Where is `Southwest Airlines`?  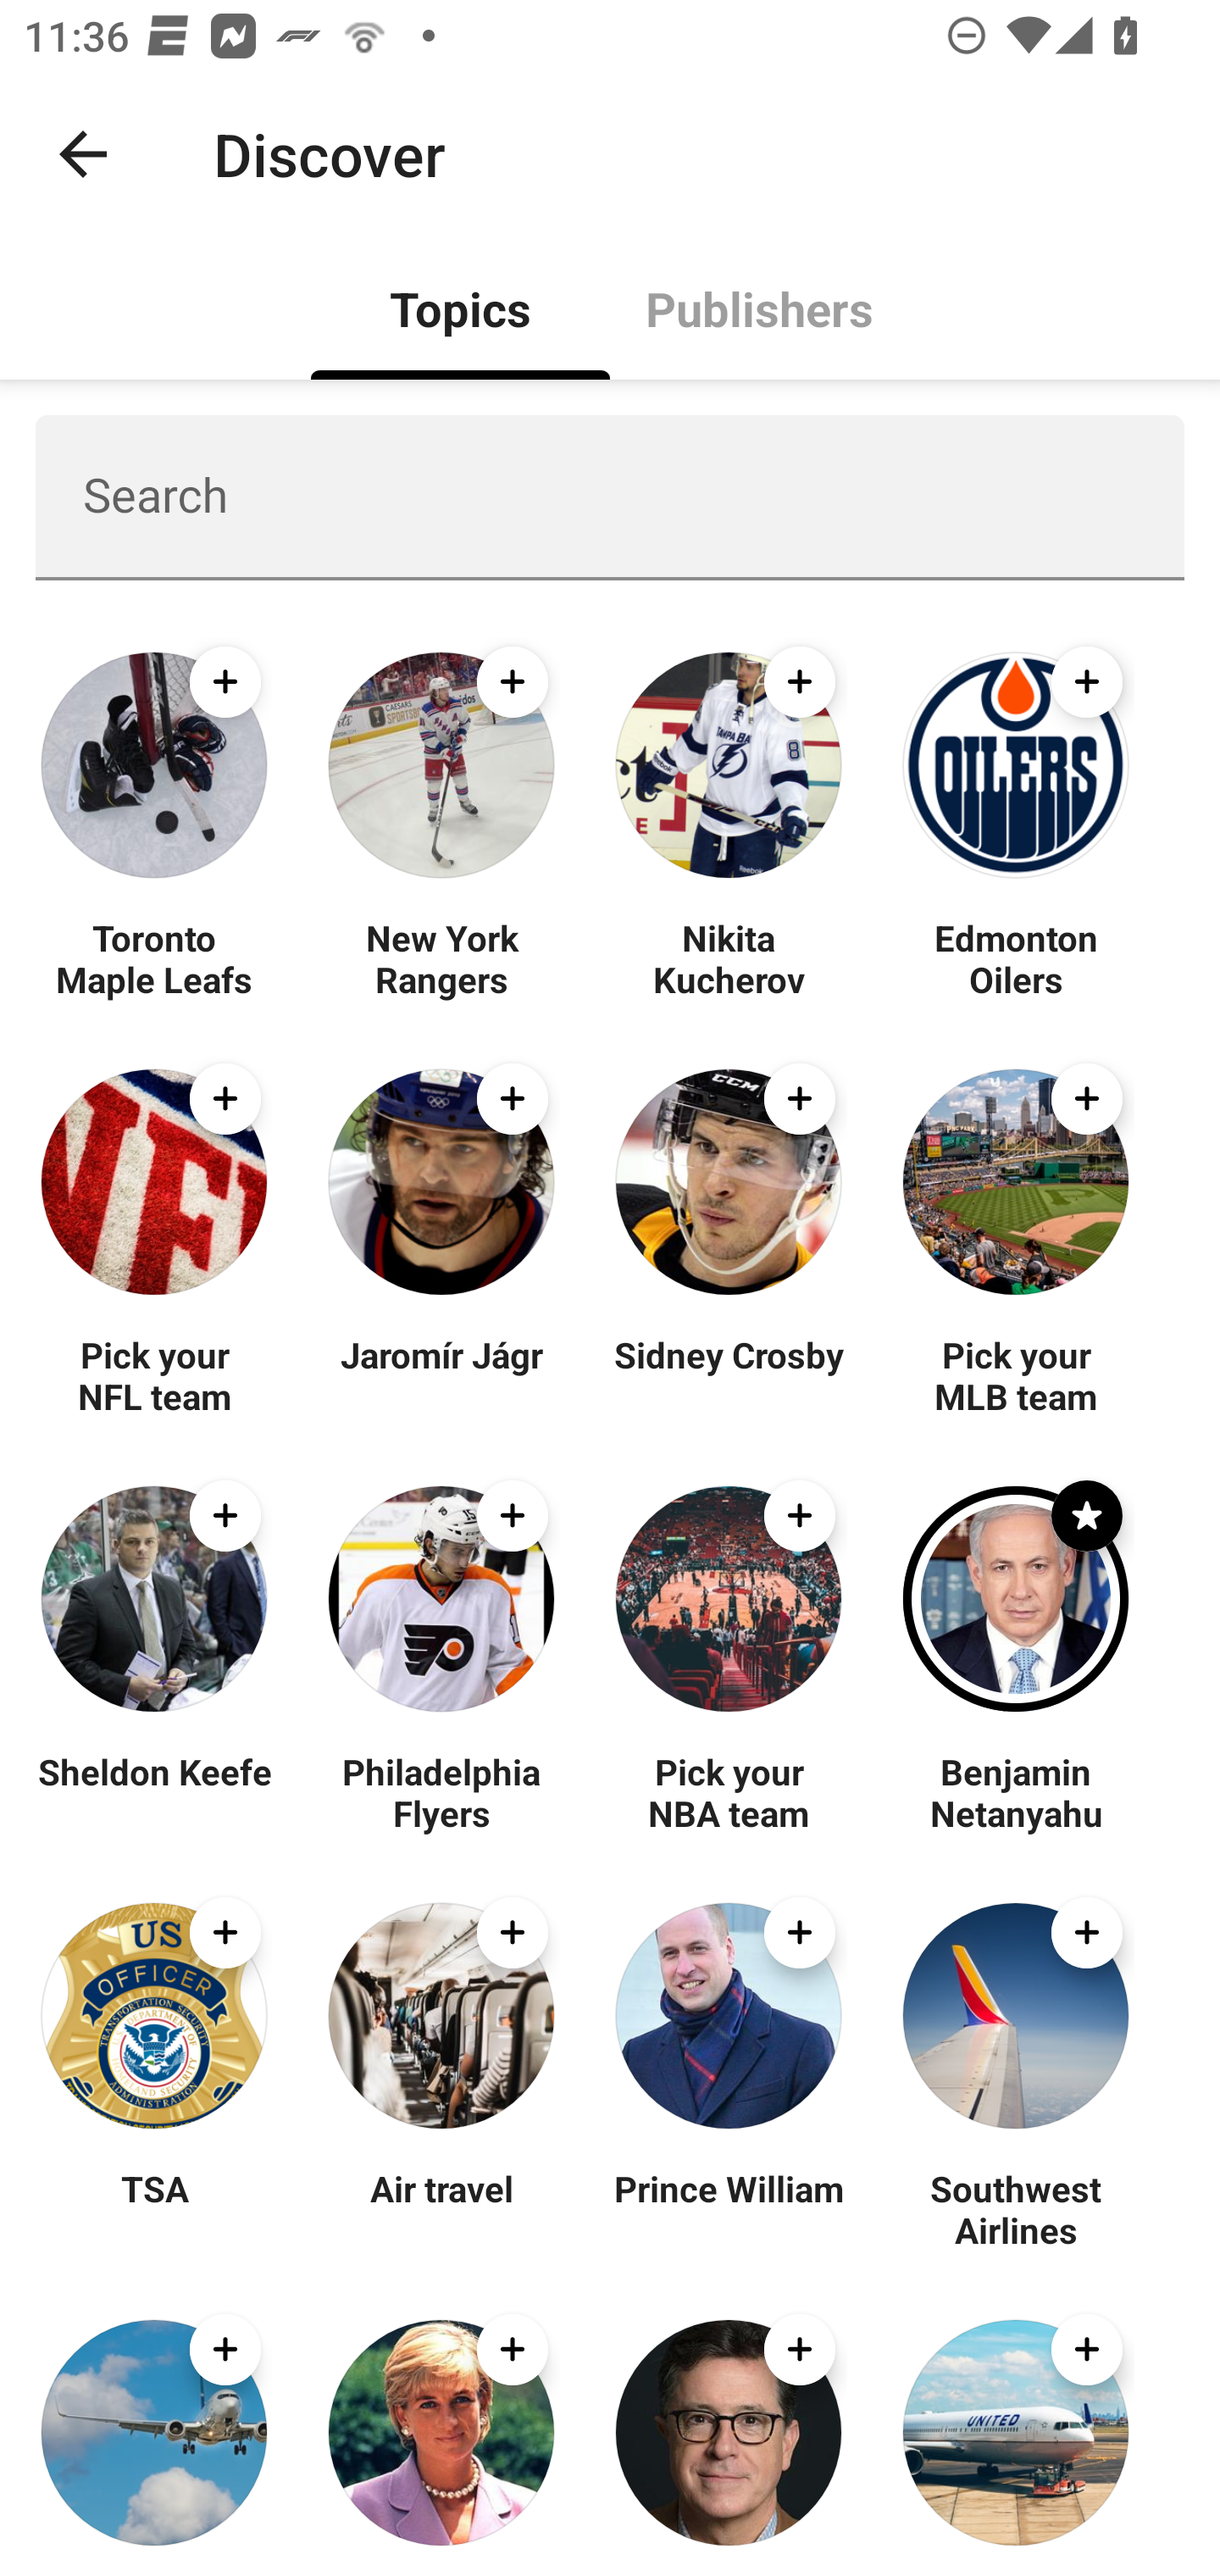
Southwest Airlines is located at coordinates (1015, 2208).